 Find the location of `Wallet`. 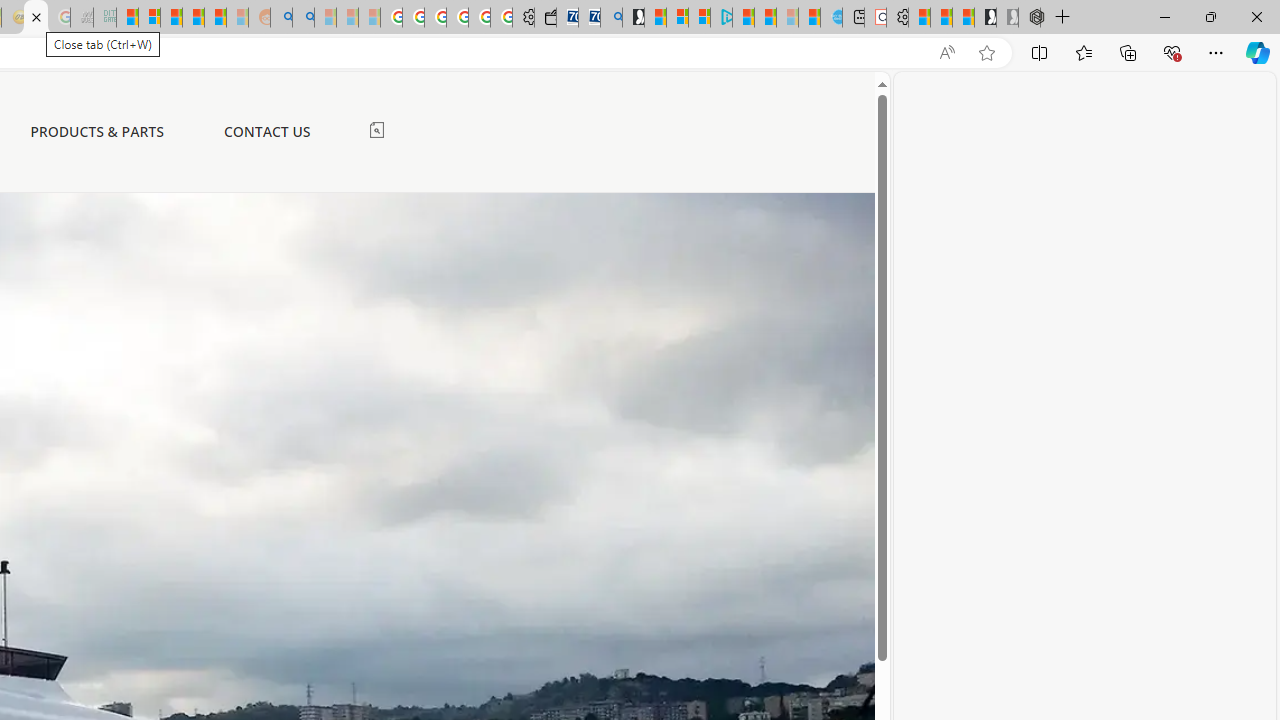

Wallet is located at coordinates (545, 18).